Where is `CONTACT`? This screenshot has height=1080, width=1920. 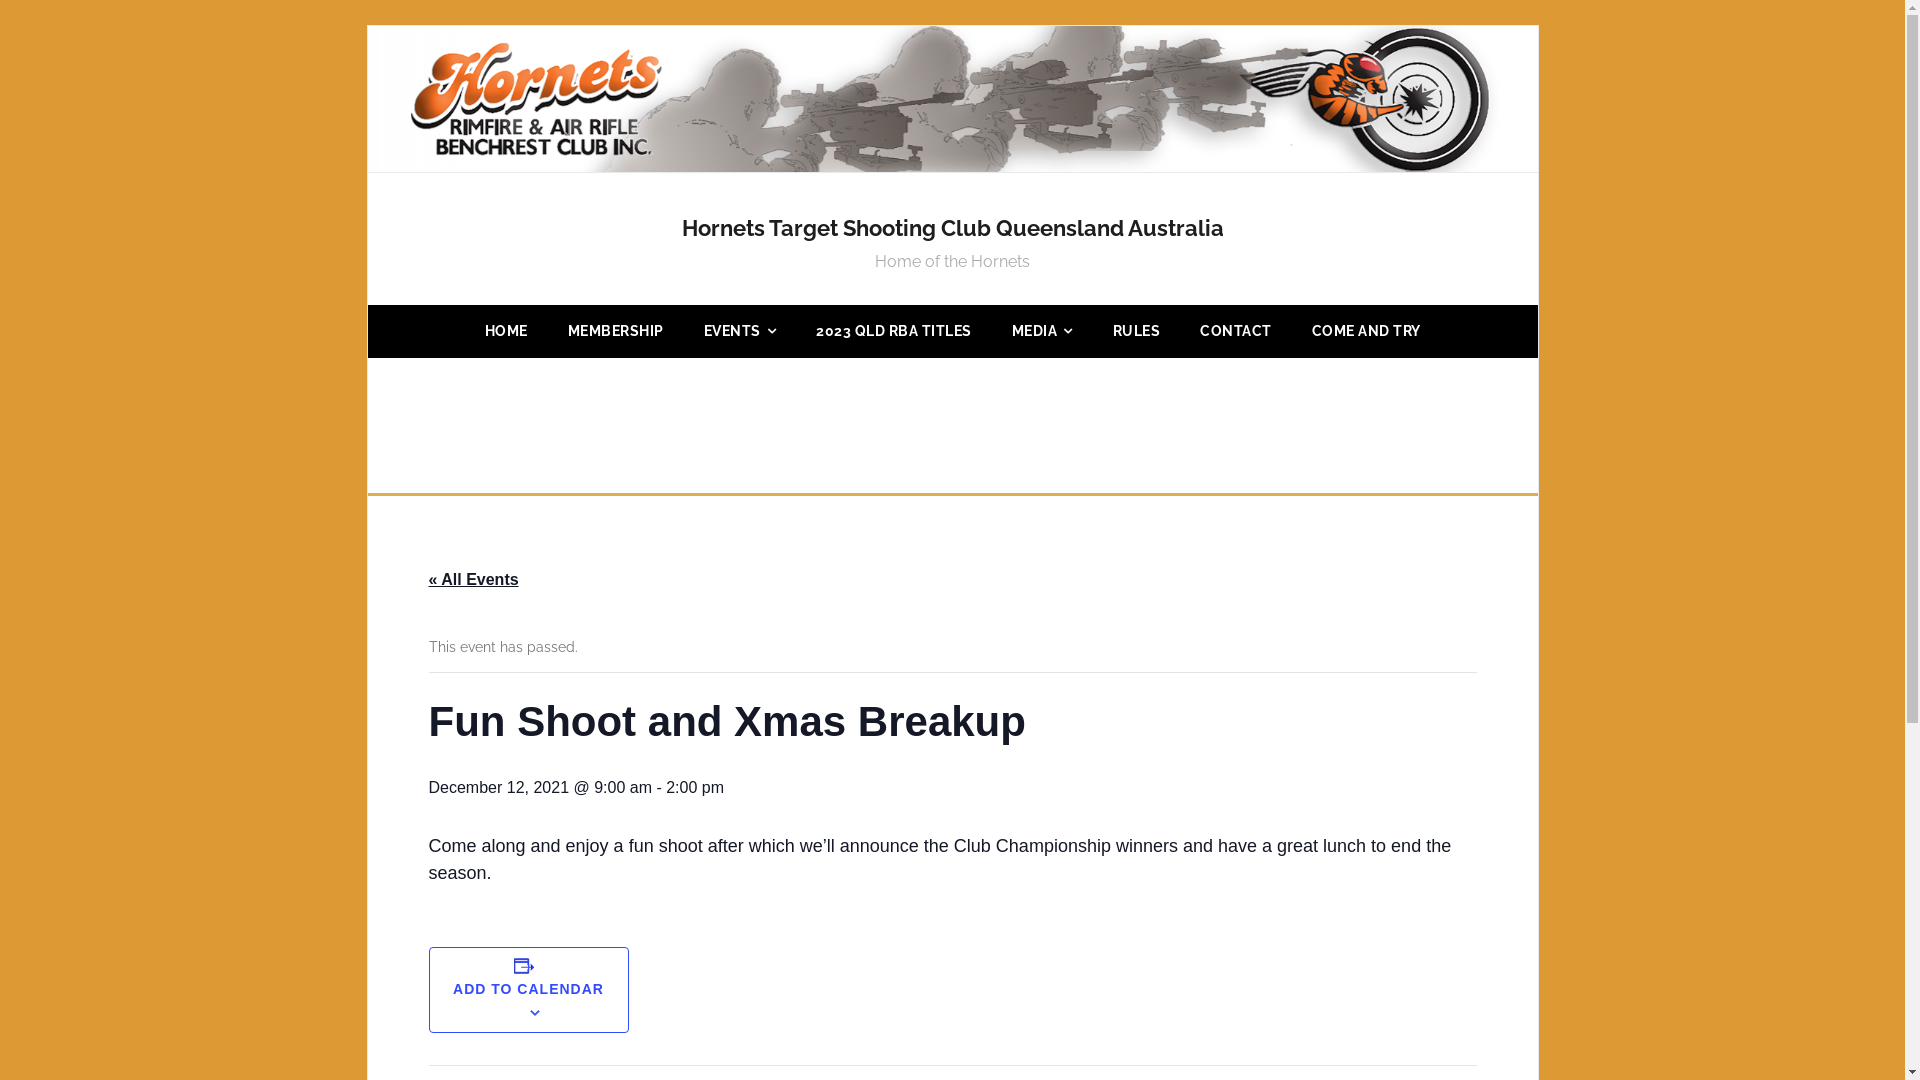 CONTACT is located at coordinates (1236, 332).